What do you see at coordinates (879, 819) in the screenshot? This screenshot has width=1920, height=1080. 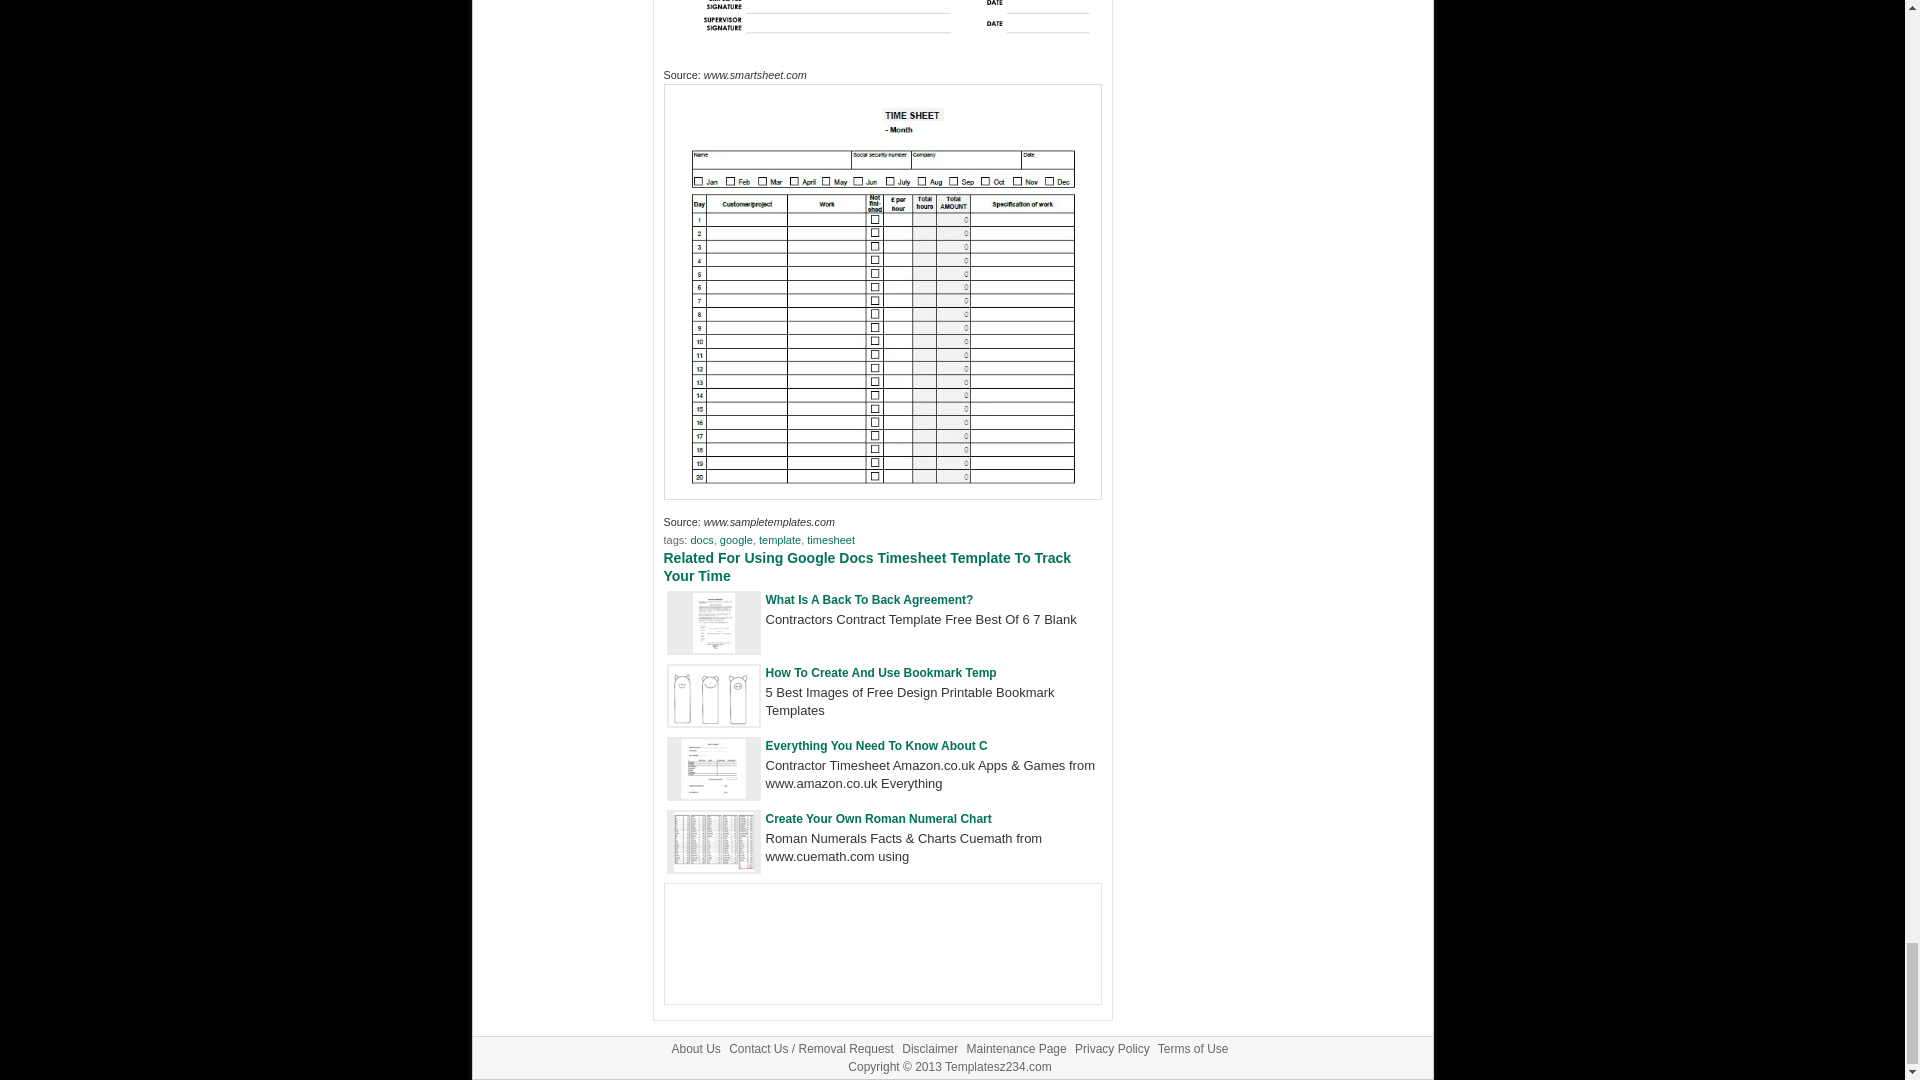 I see `Create Your Own Roman Numeral Chart` at bounding box center [879, 819].